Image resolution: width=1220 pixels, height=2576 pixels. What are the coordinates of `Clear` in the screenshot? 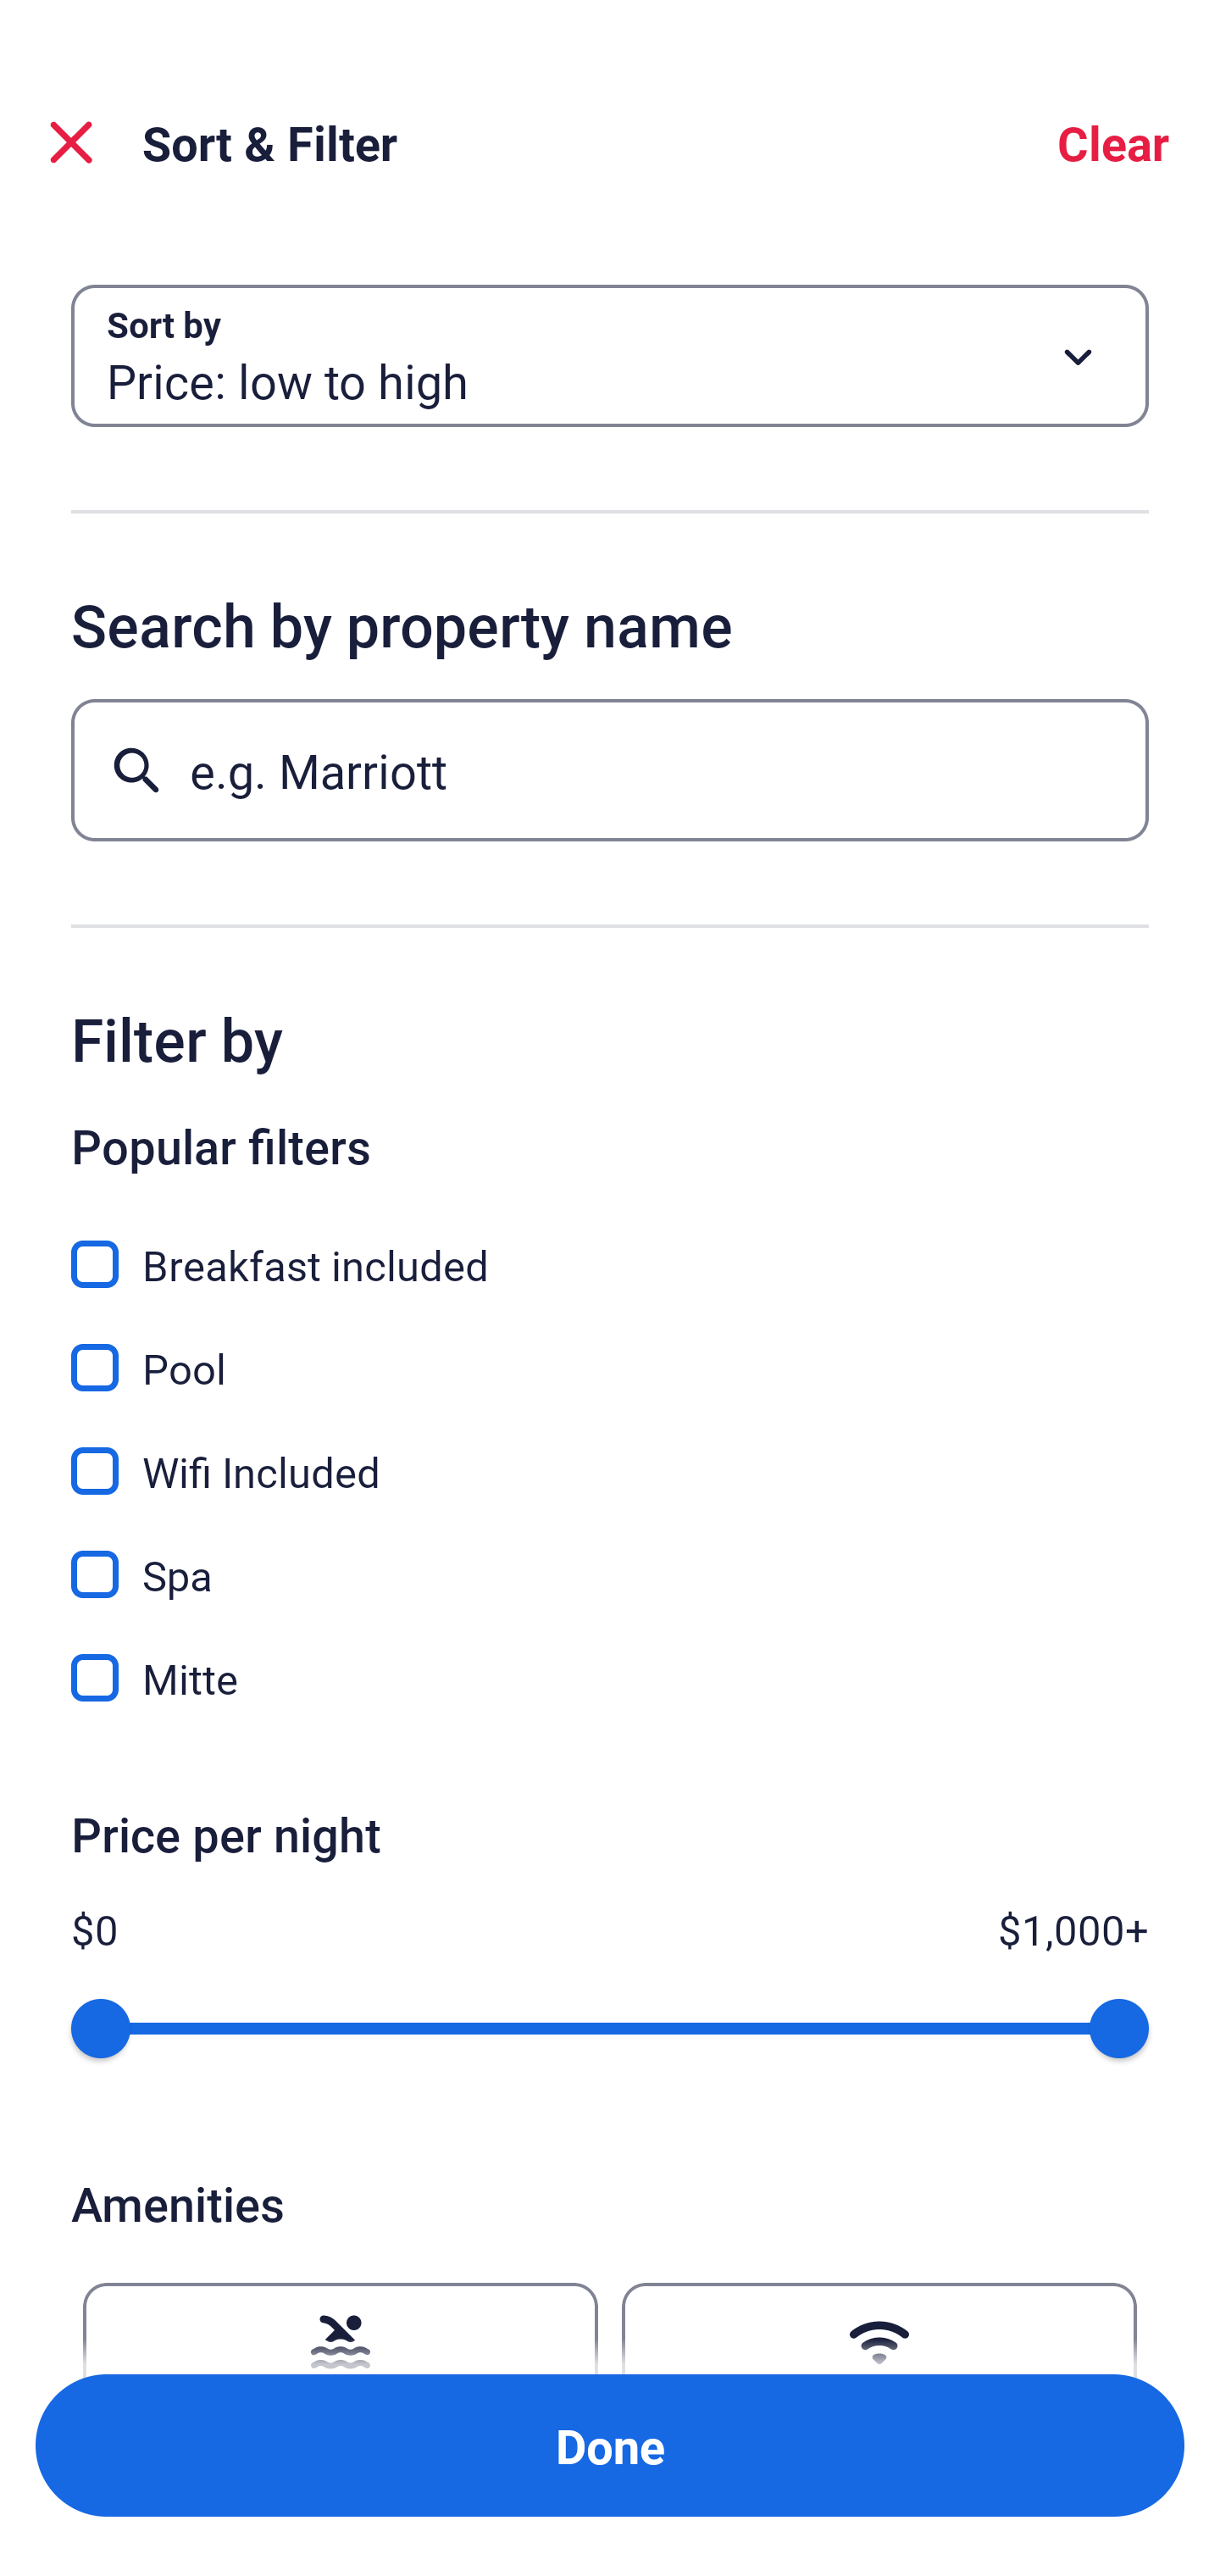 It's located at (1113, 142).